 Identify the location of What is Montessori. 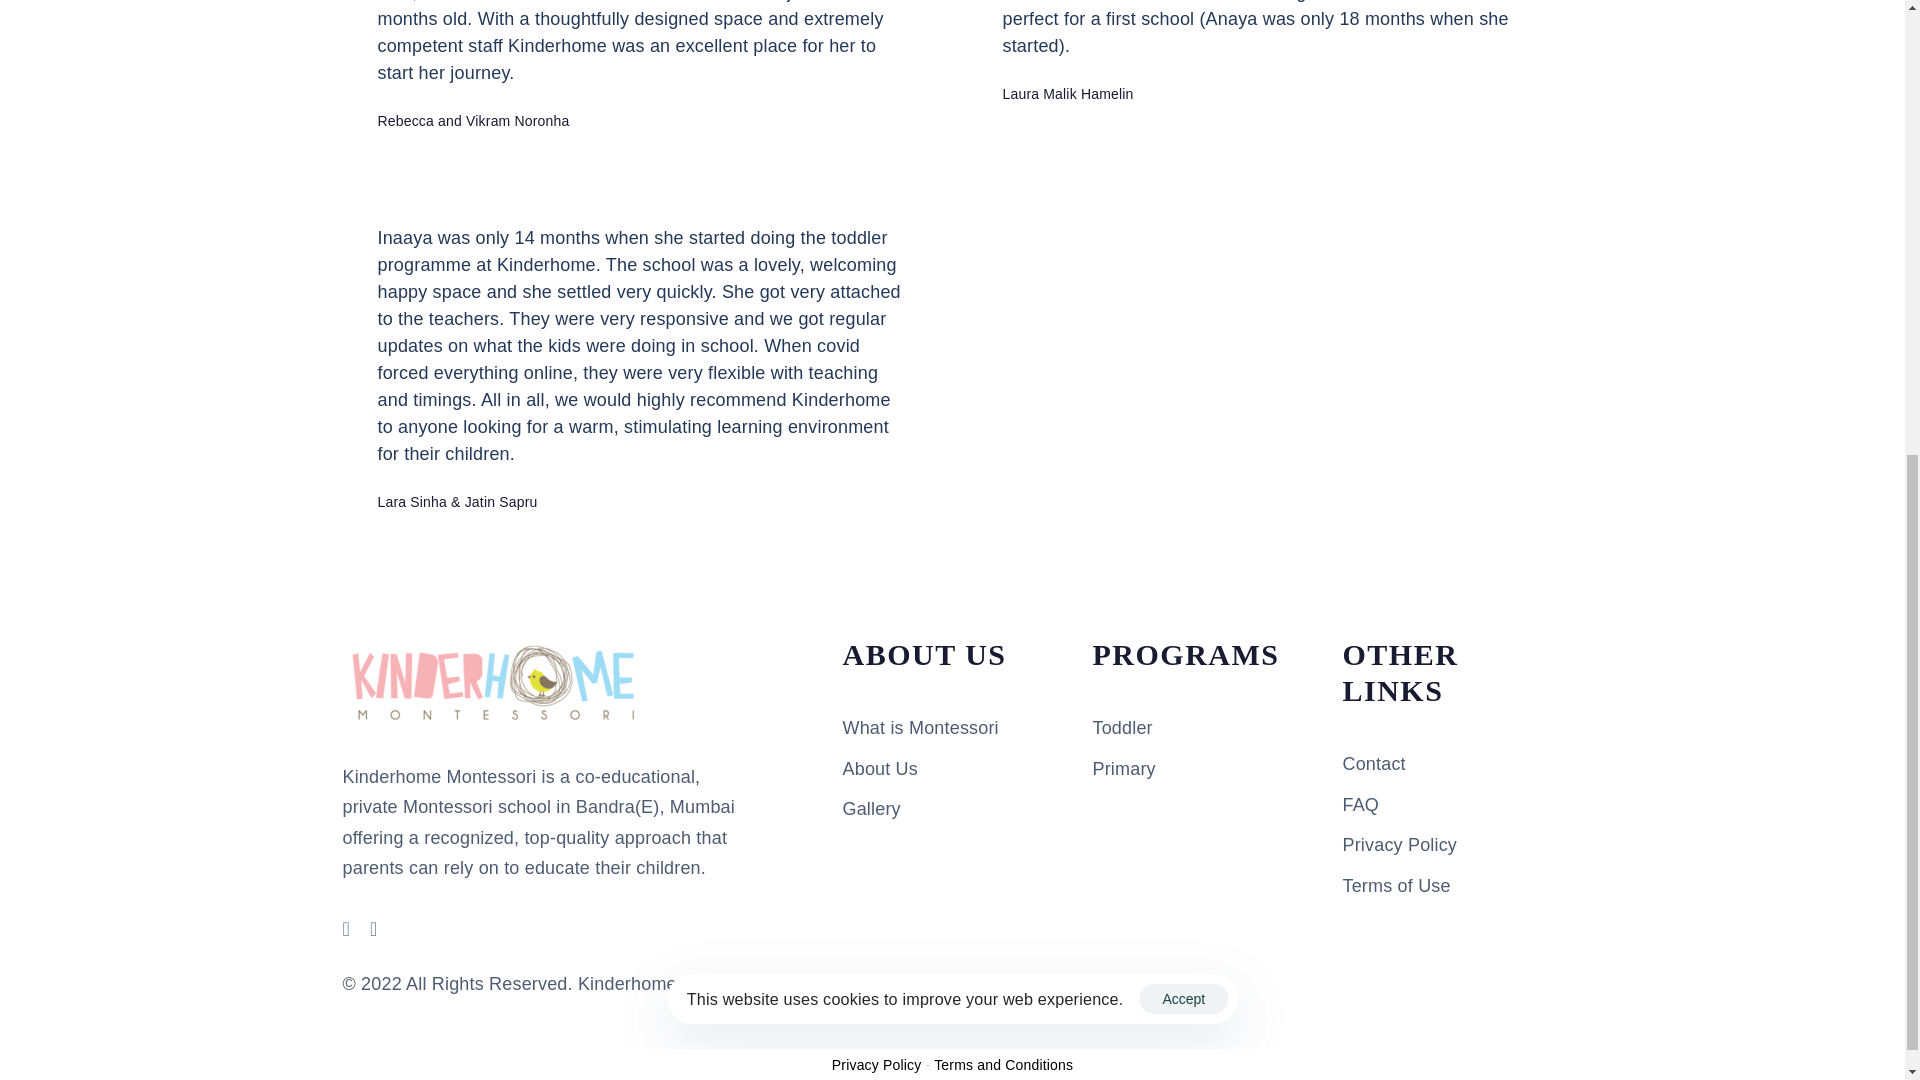
(952, 728).